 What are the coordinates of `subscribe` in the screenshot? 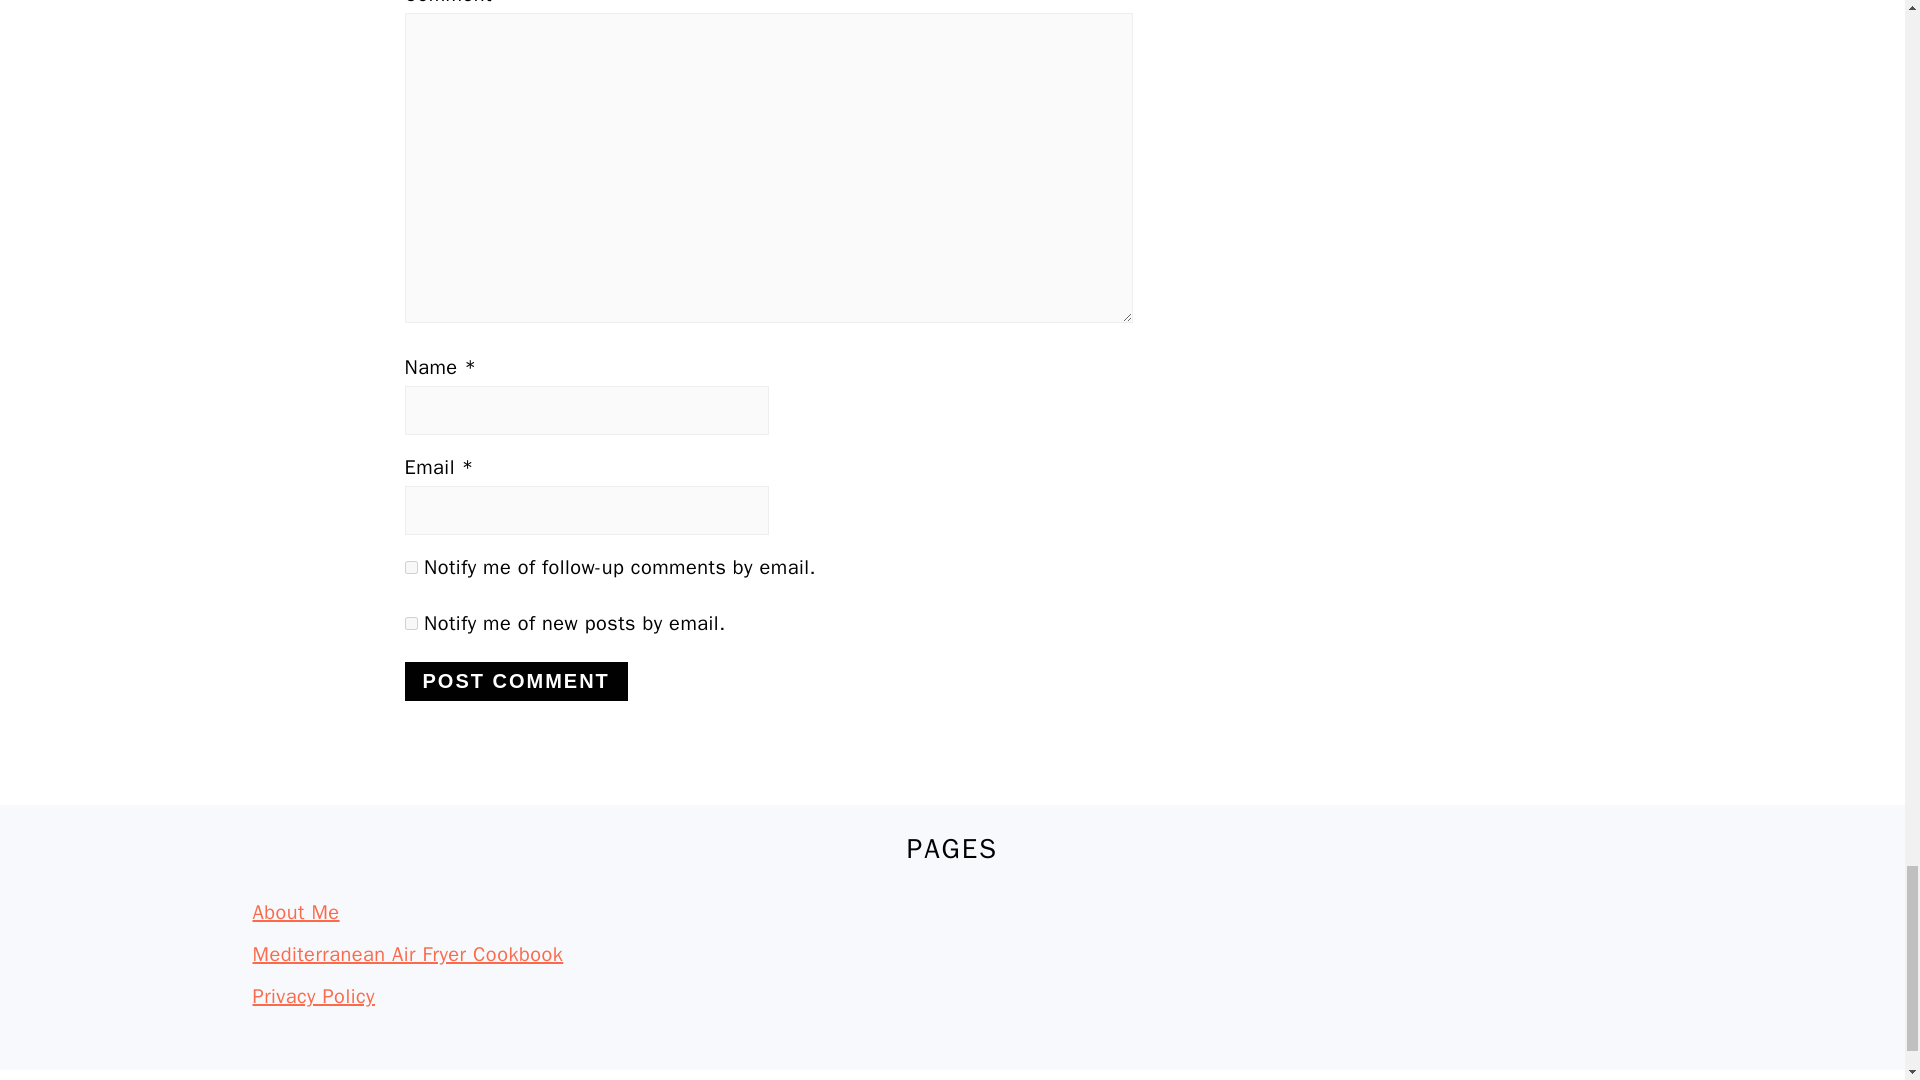 It's located at (410, 622).